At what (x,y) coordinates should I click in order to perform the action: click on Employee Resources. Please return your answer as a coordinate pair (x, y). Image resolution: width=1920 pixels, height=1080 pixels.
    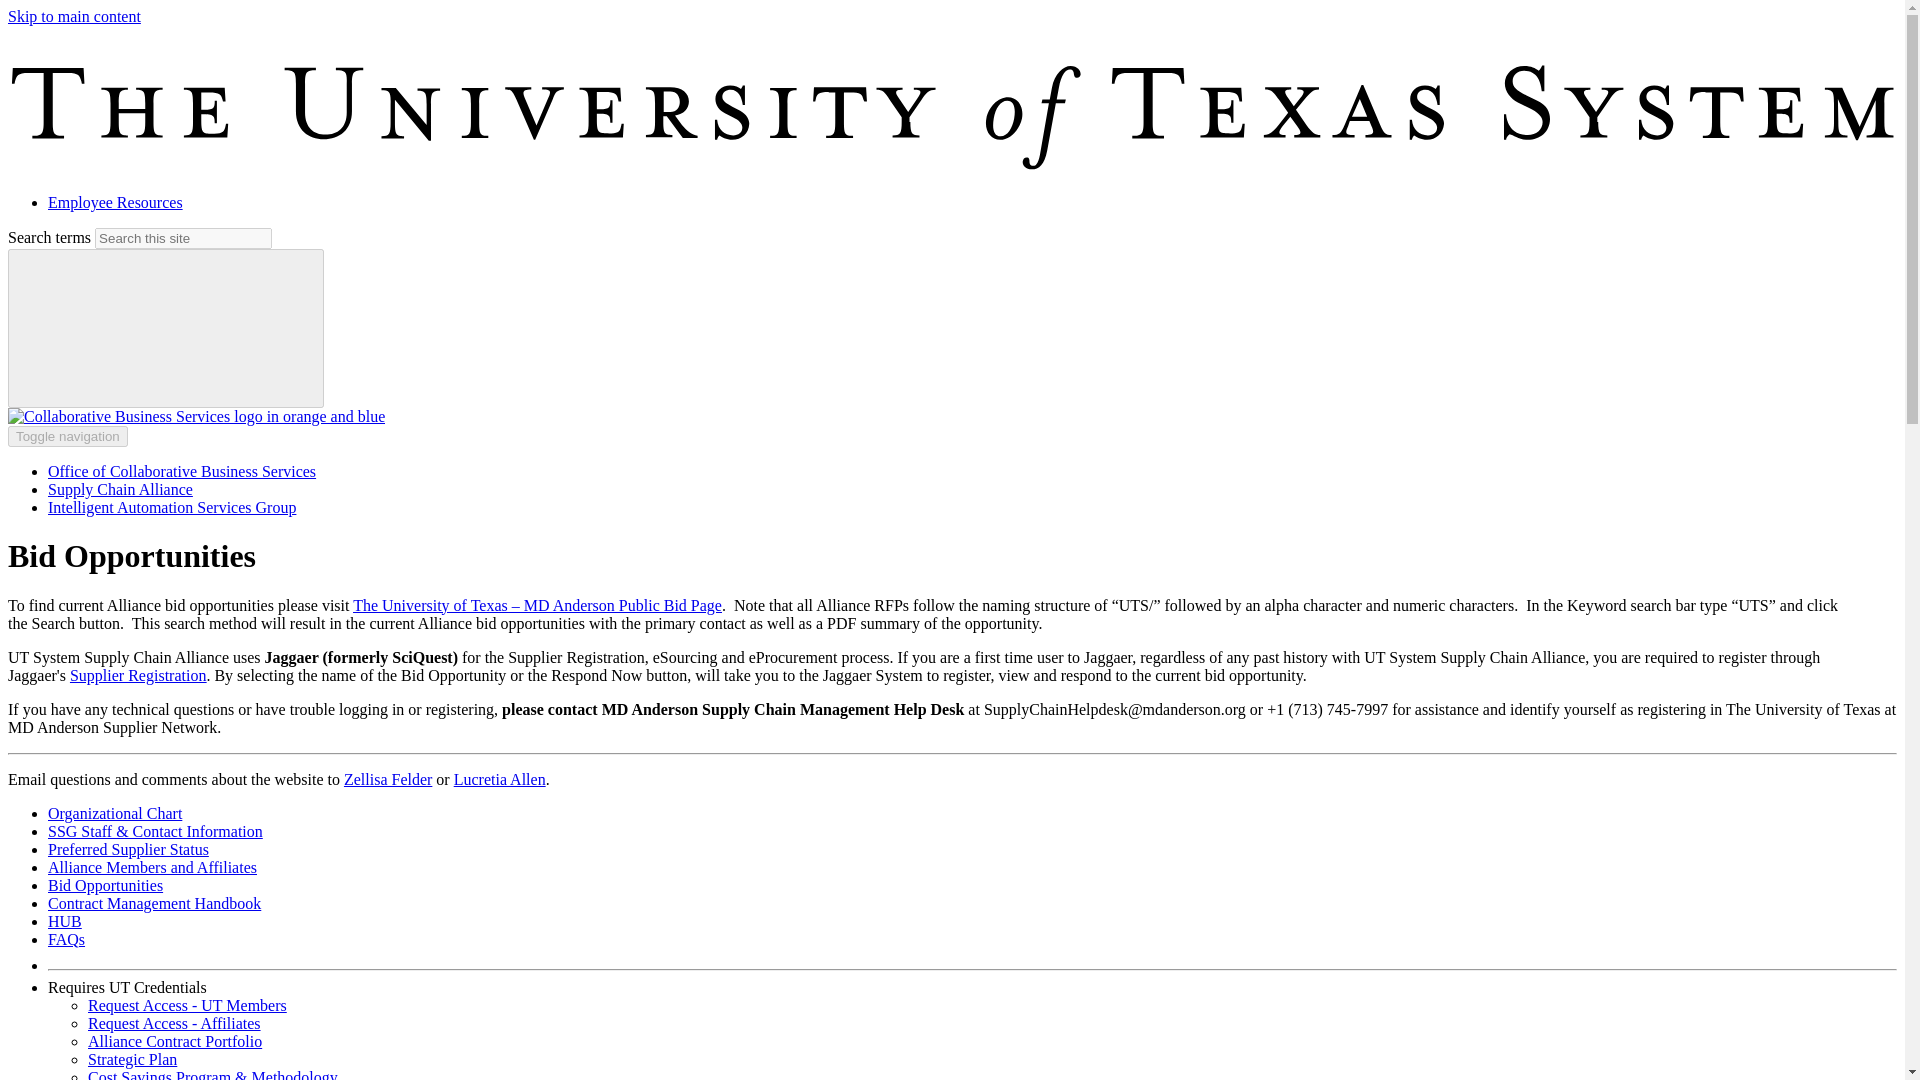
    Looking at the image, I should click on (115, 202).